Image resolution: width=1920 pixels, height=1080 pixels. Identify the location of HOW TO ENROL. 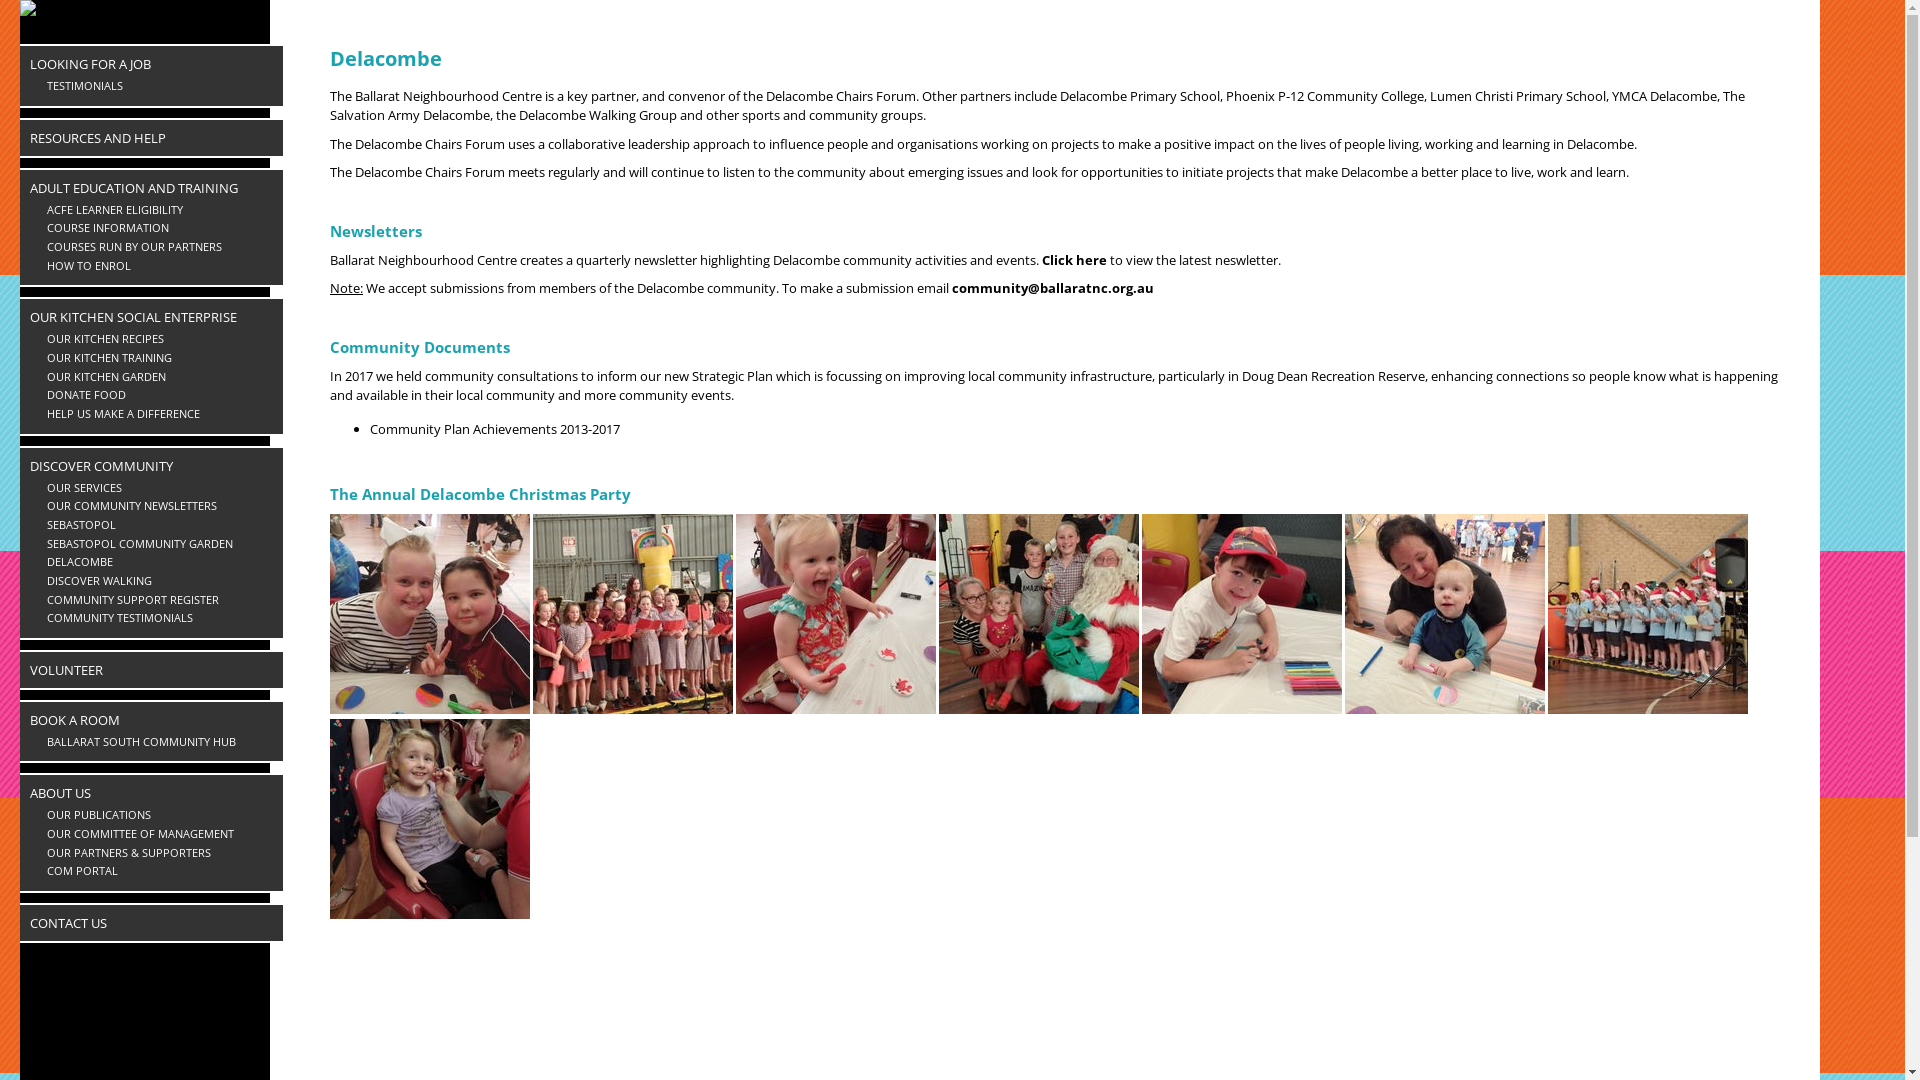
(156, 266).